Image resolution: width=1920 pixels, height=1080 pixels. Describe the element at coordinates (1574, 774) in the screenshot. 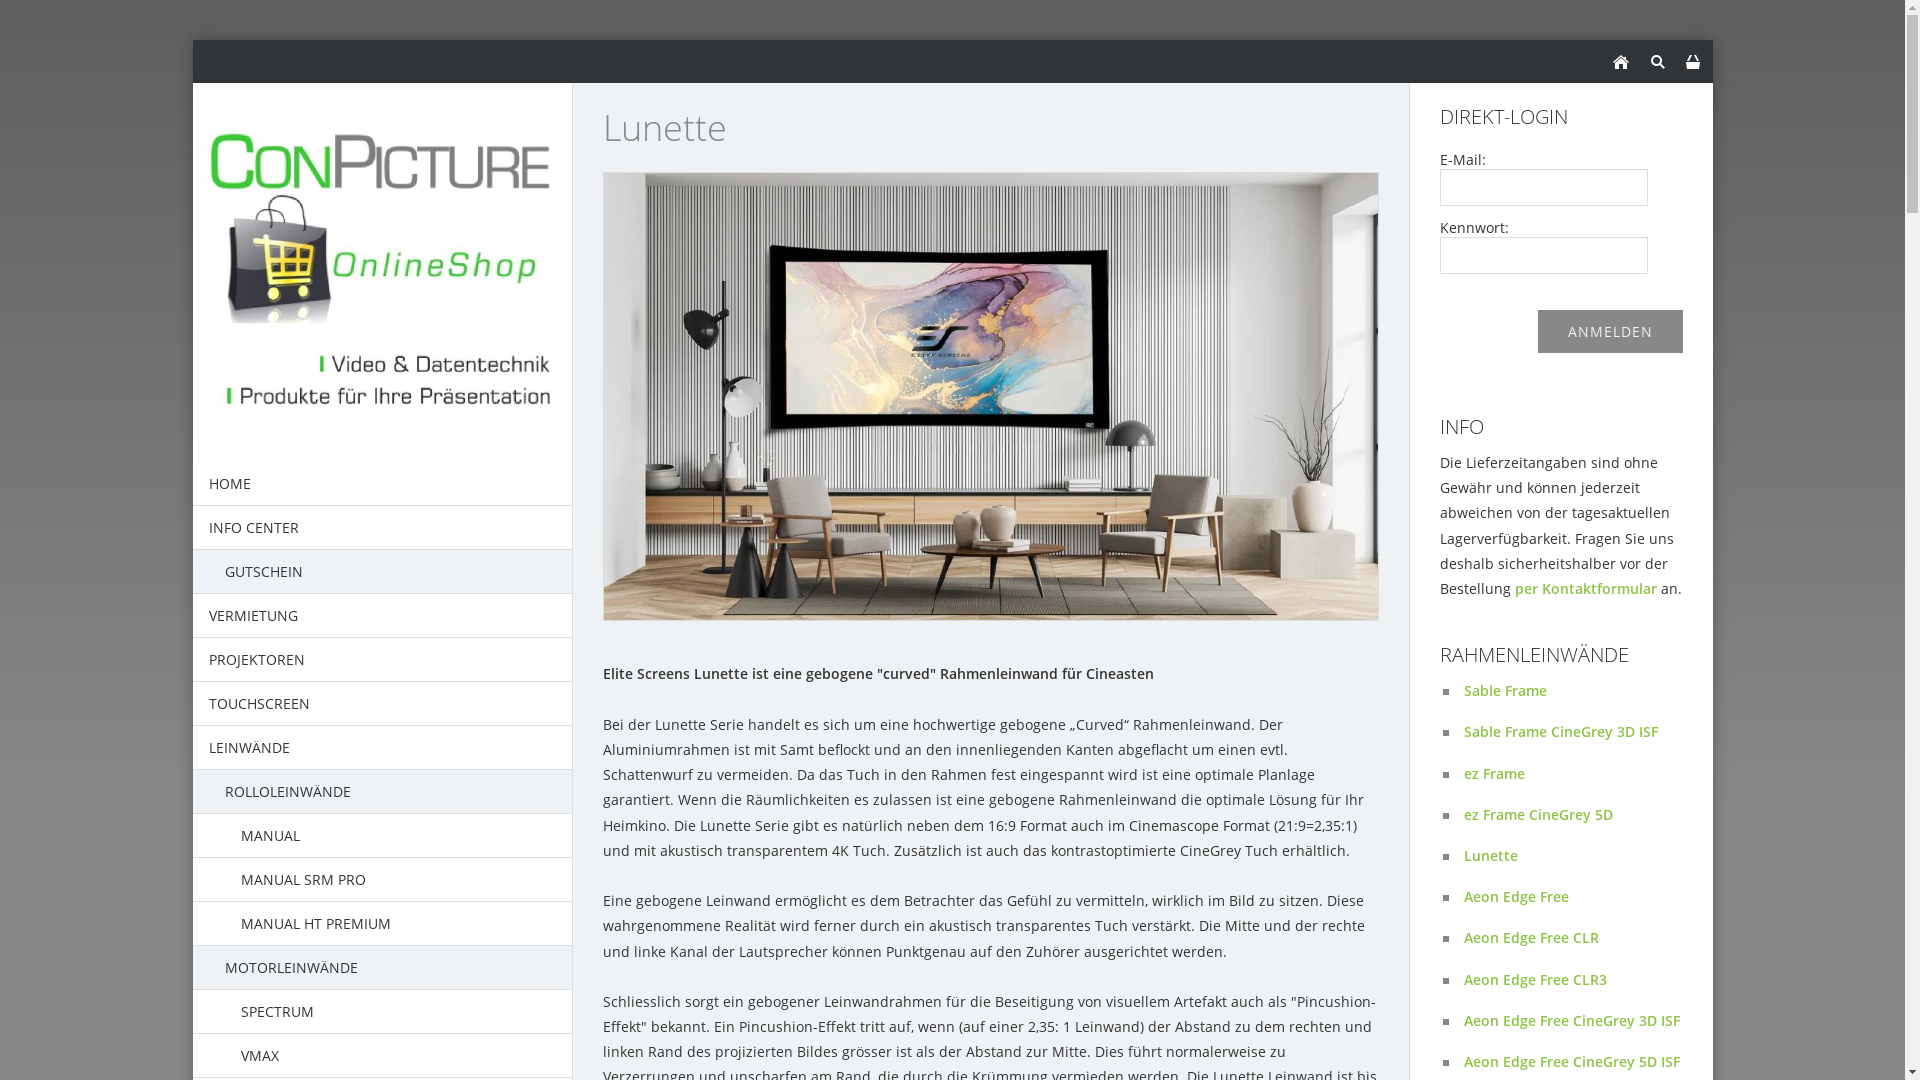

I see `ez Frame` at that location.